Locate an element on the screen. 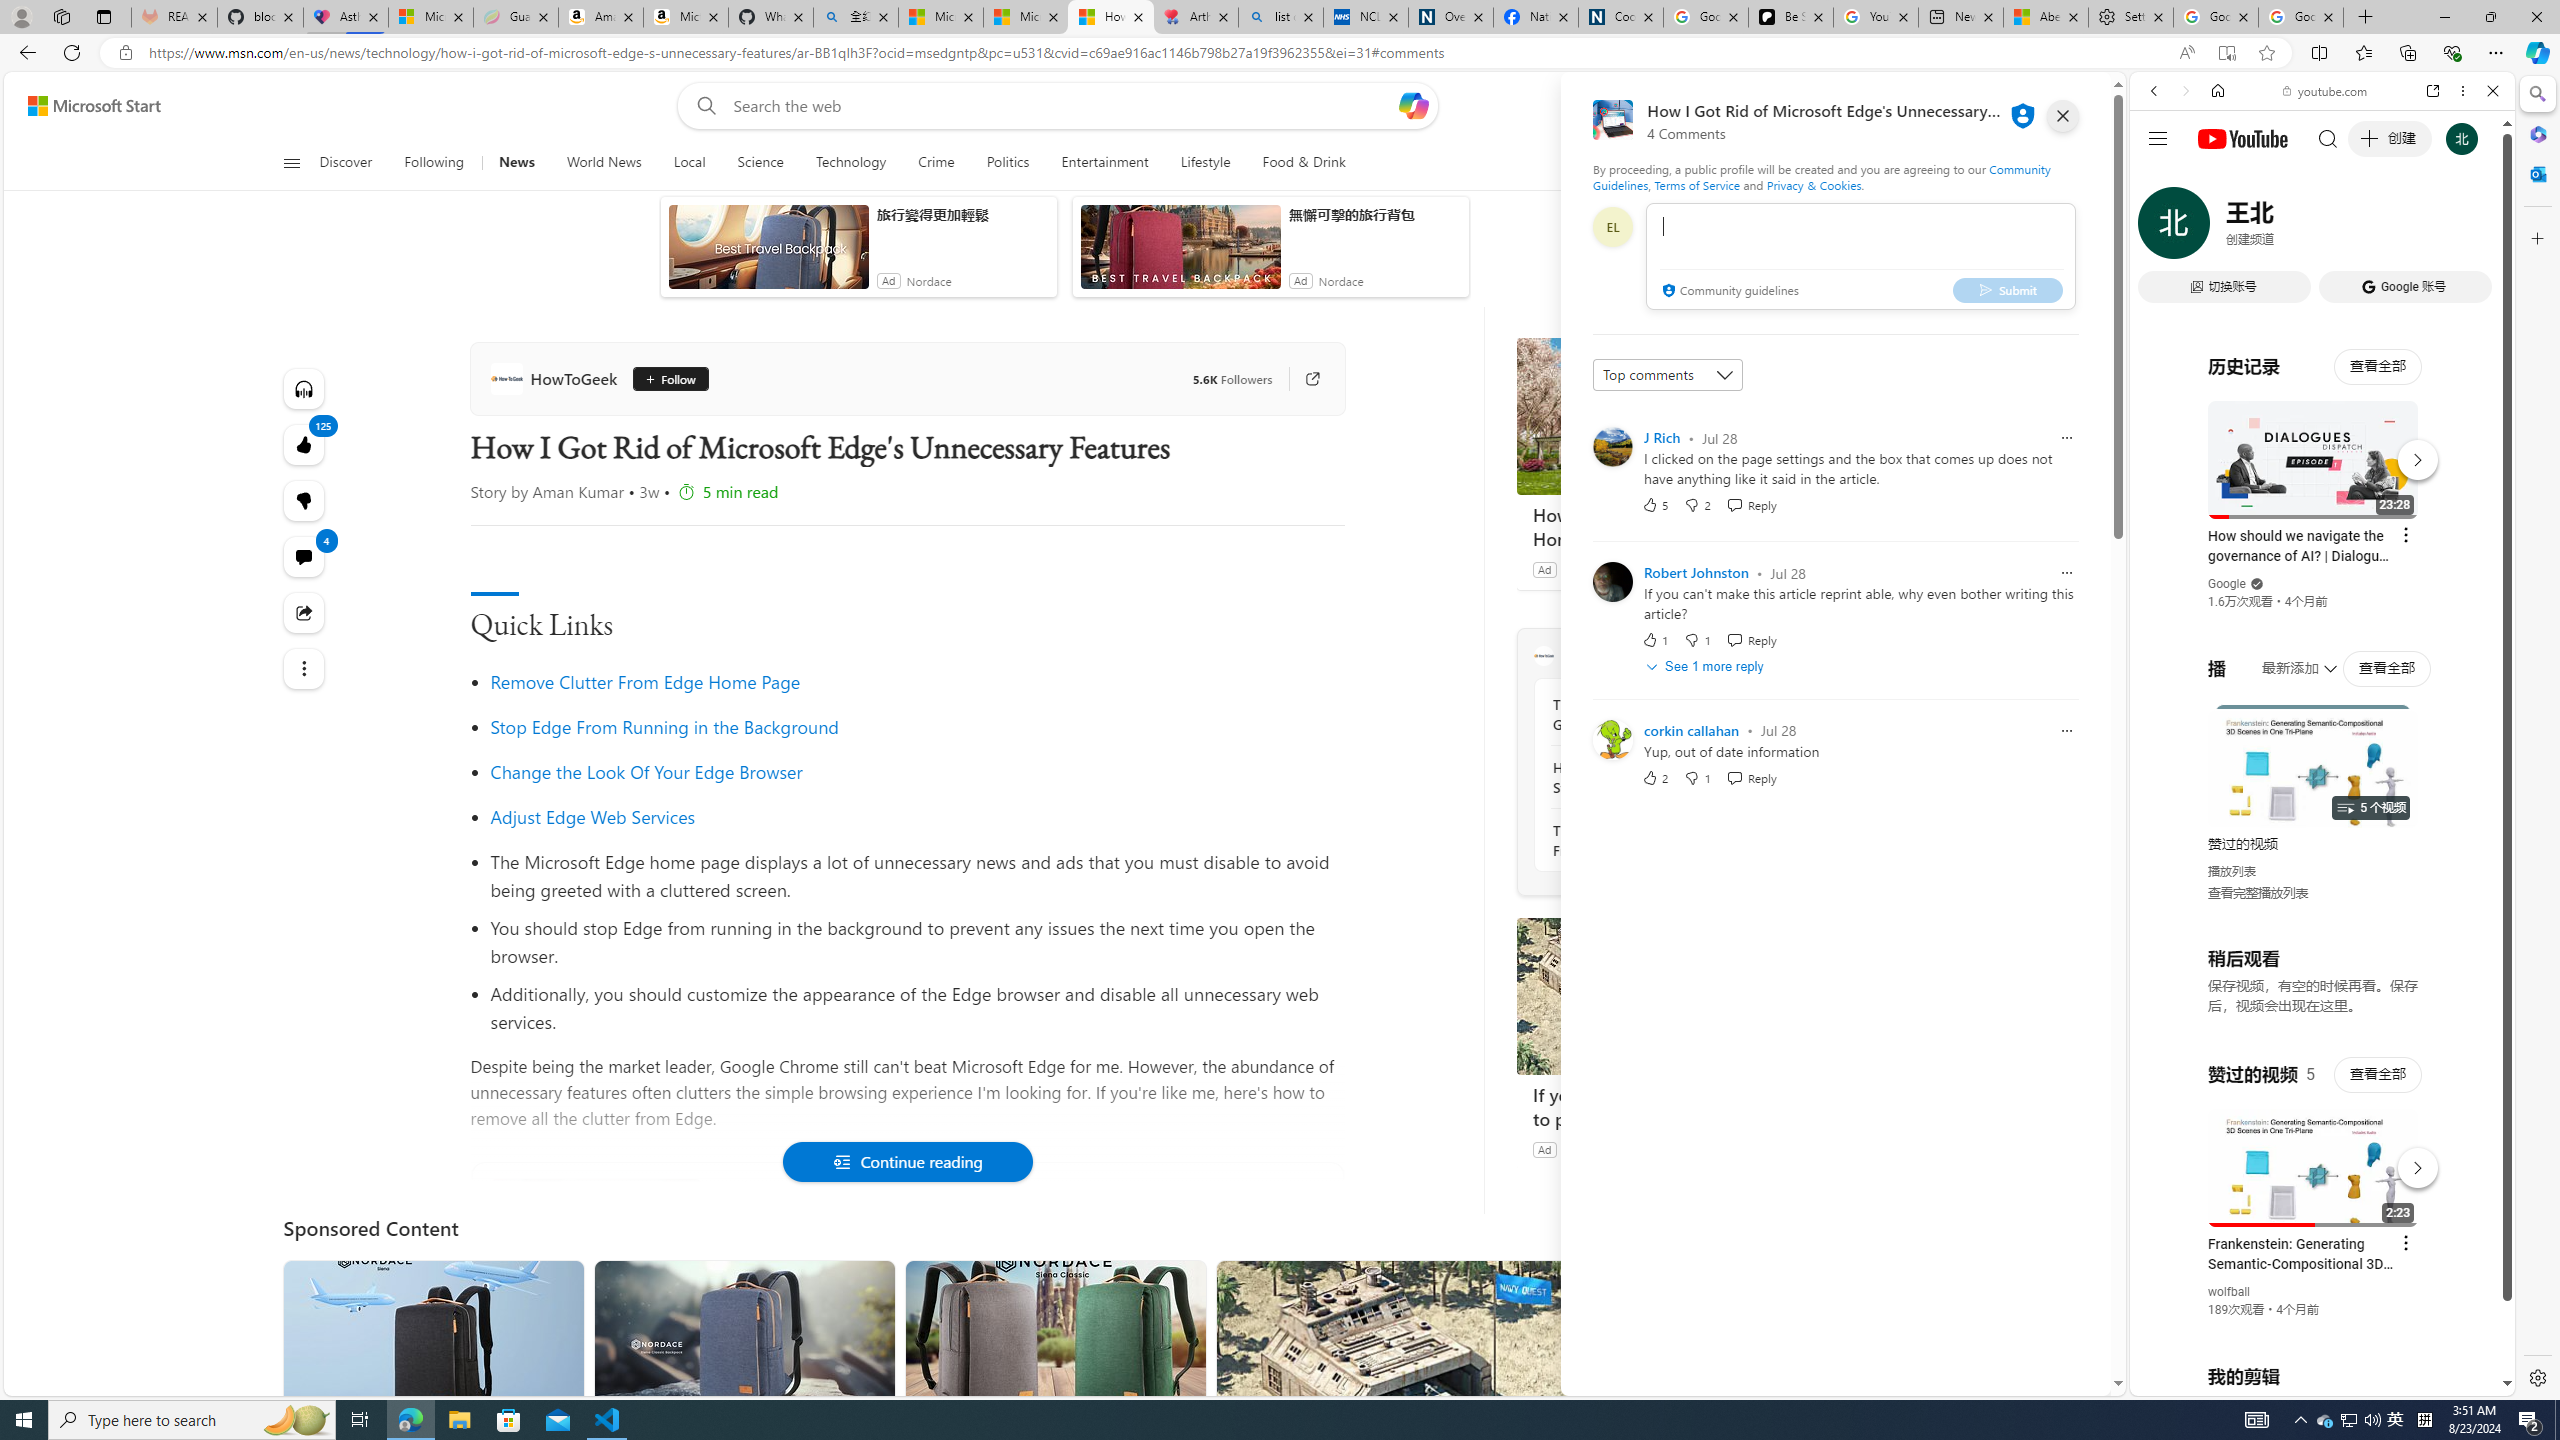 This screenshot has height=1440, width=2560. Lifestyle is located at coordinates (1205, 163).